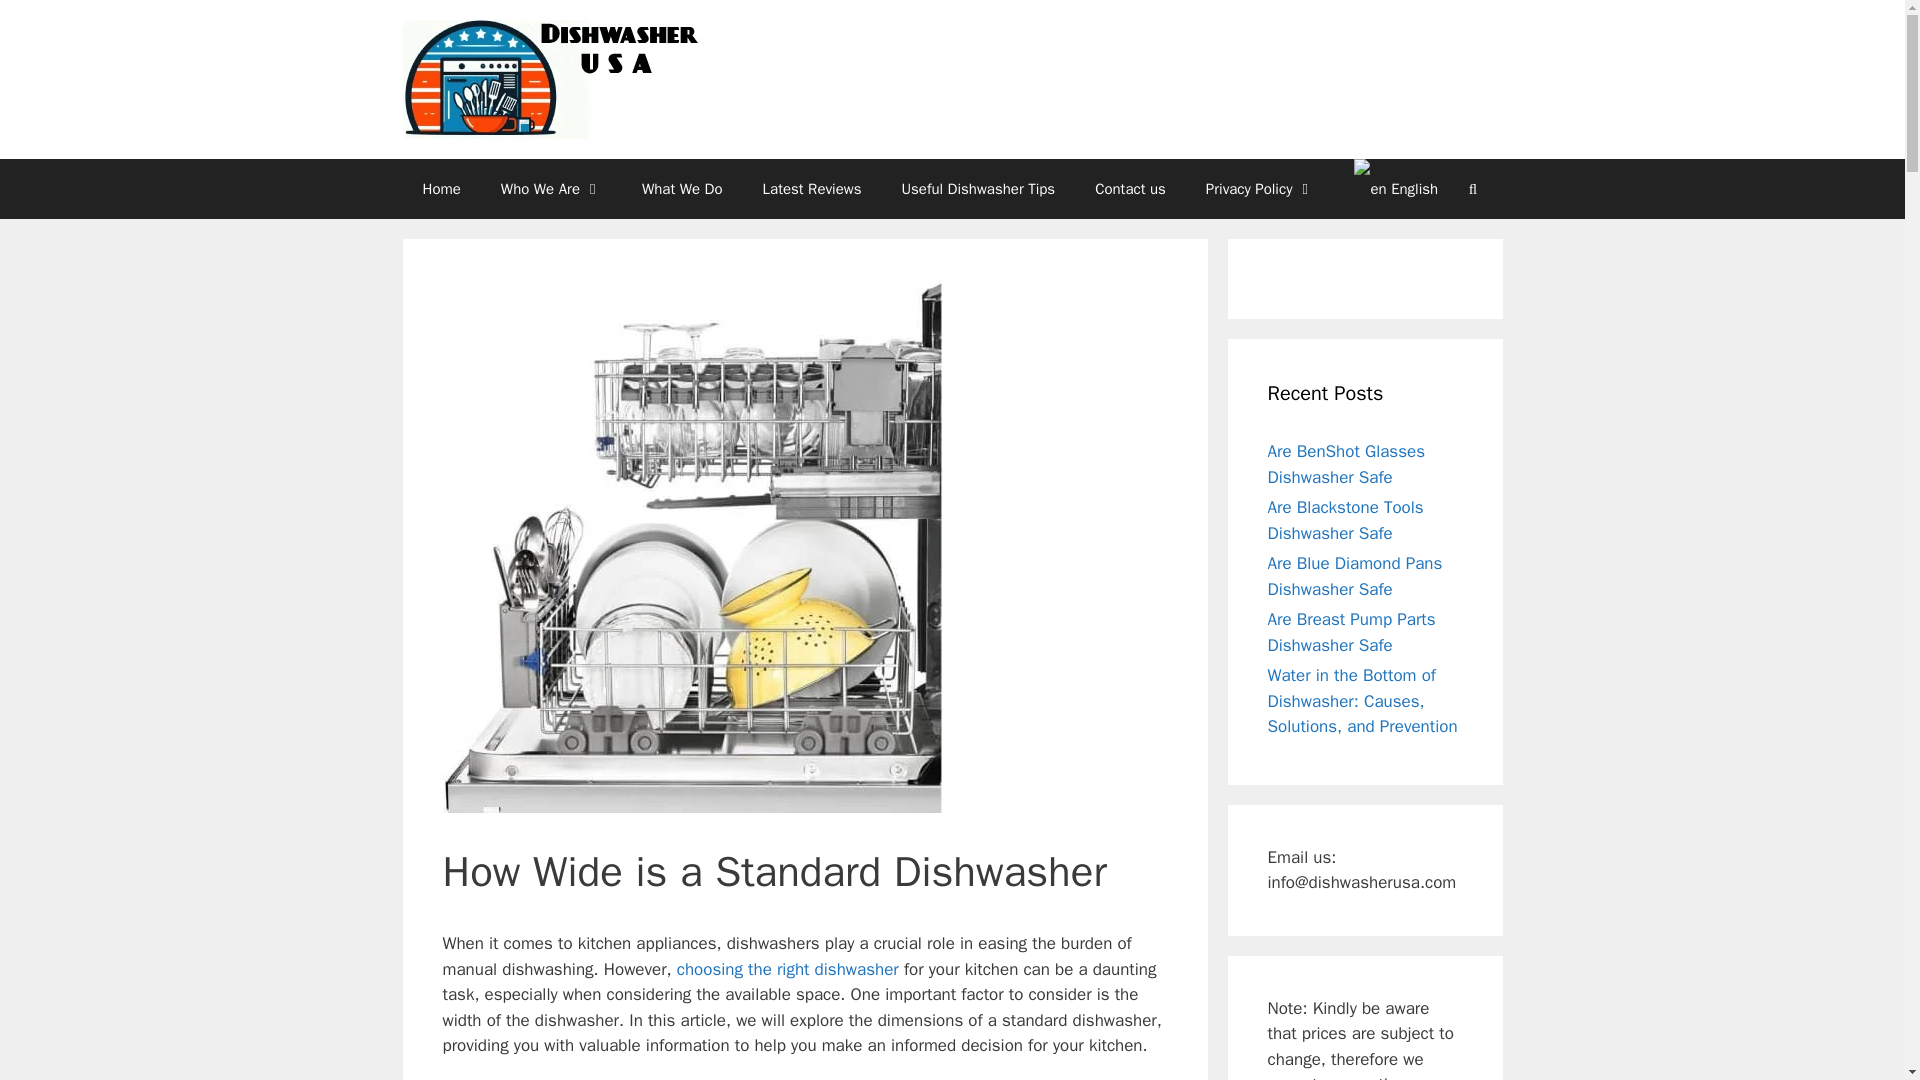 The image size is (1920, 1080). What do you see at coordinates (552, 188) in the screenshot?
I see `Who We Are` at bounding box center [552, 188].